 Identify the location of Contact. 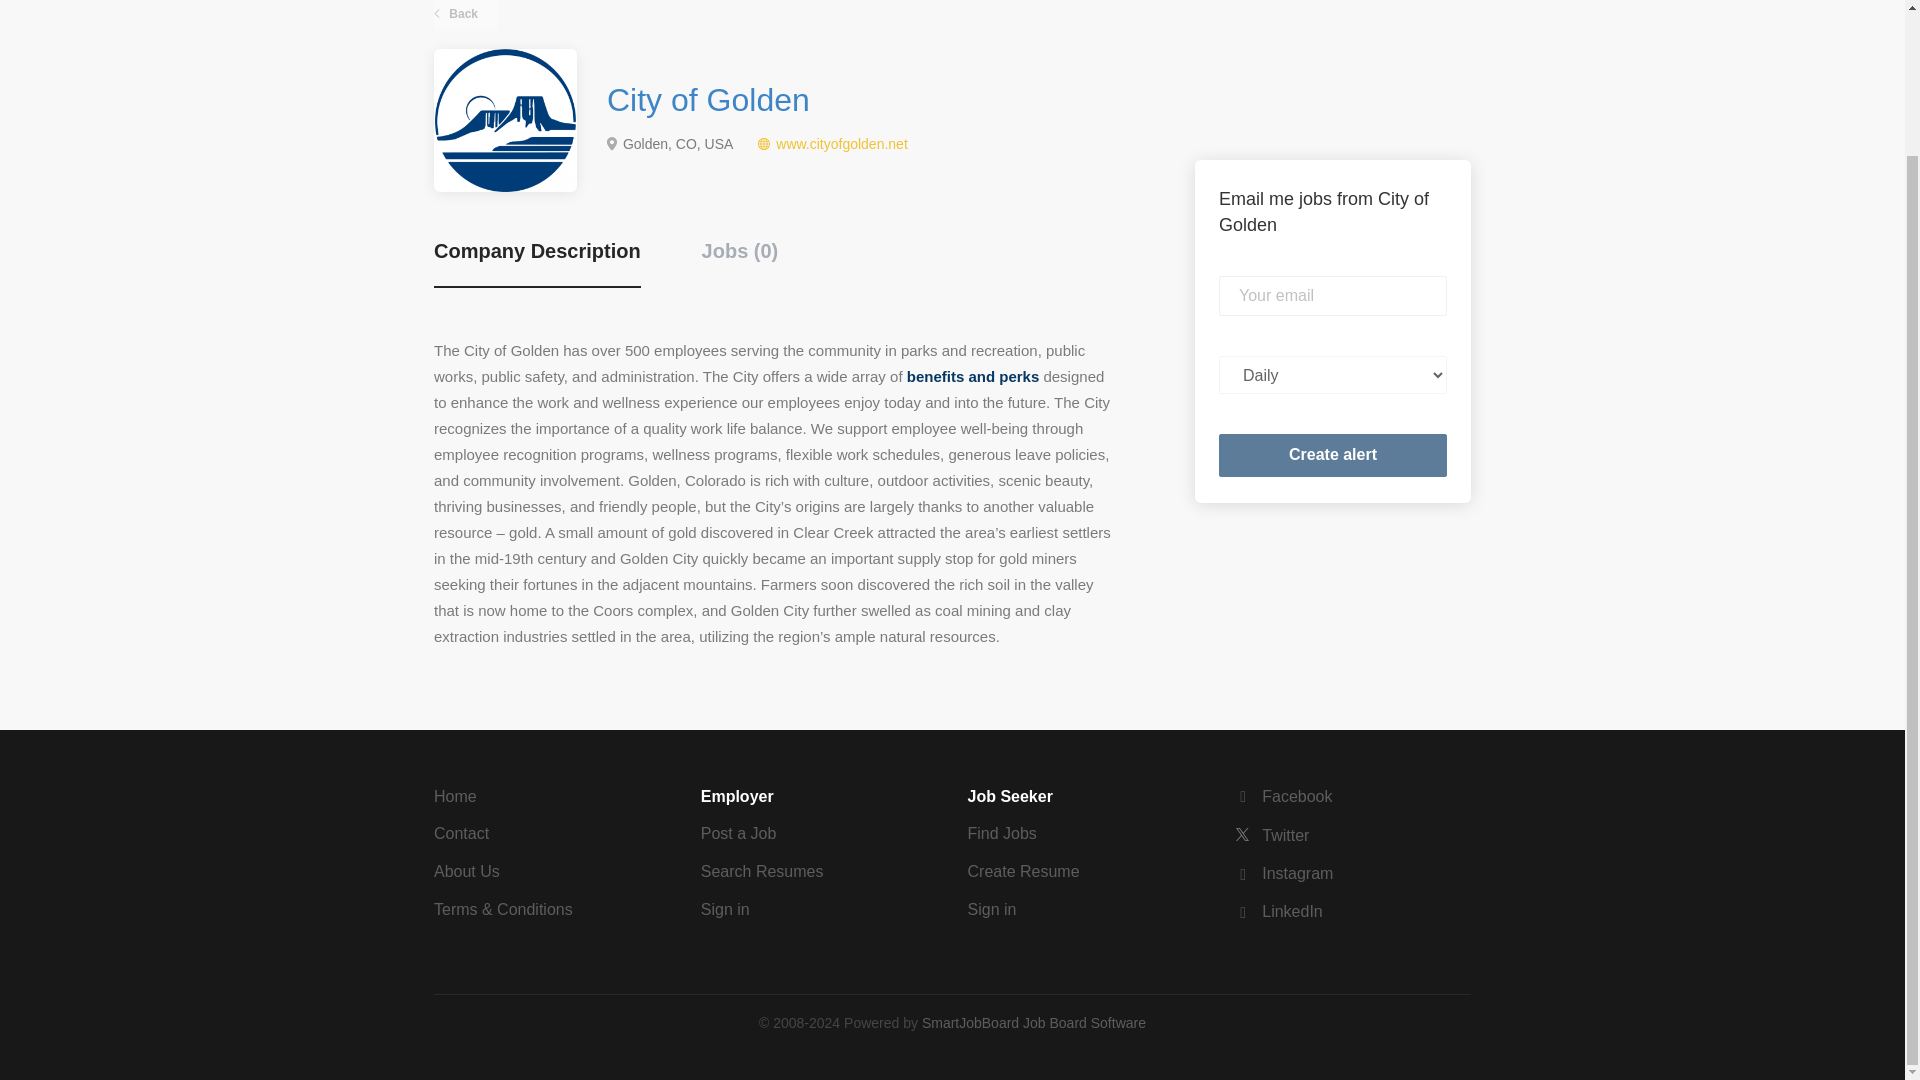
(461, 834).